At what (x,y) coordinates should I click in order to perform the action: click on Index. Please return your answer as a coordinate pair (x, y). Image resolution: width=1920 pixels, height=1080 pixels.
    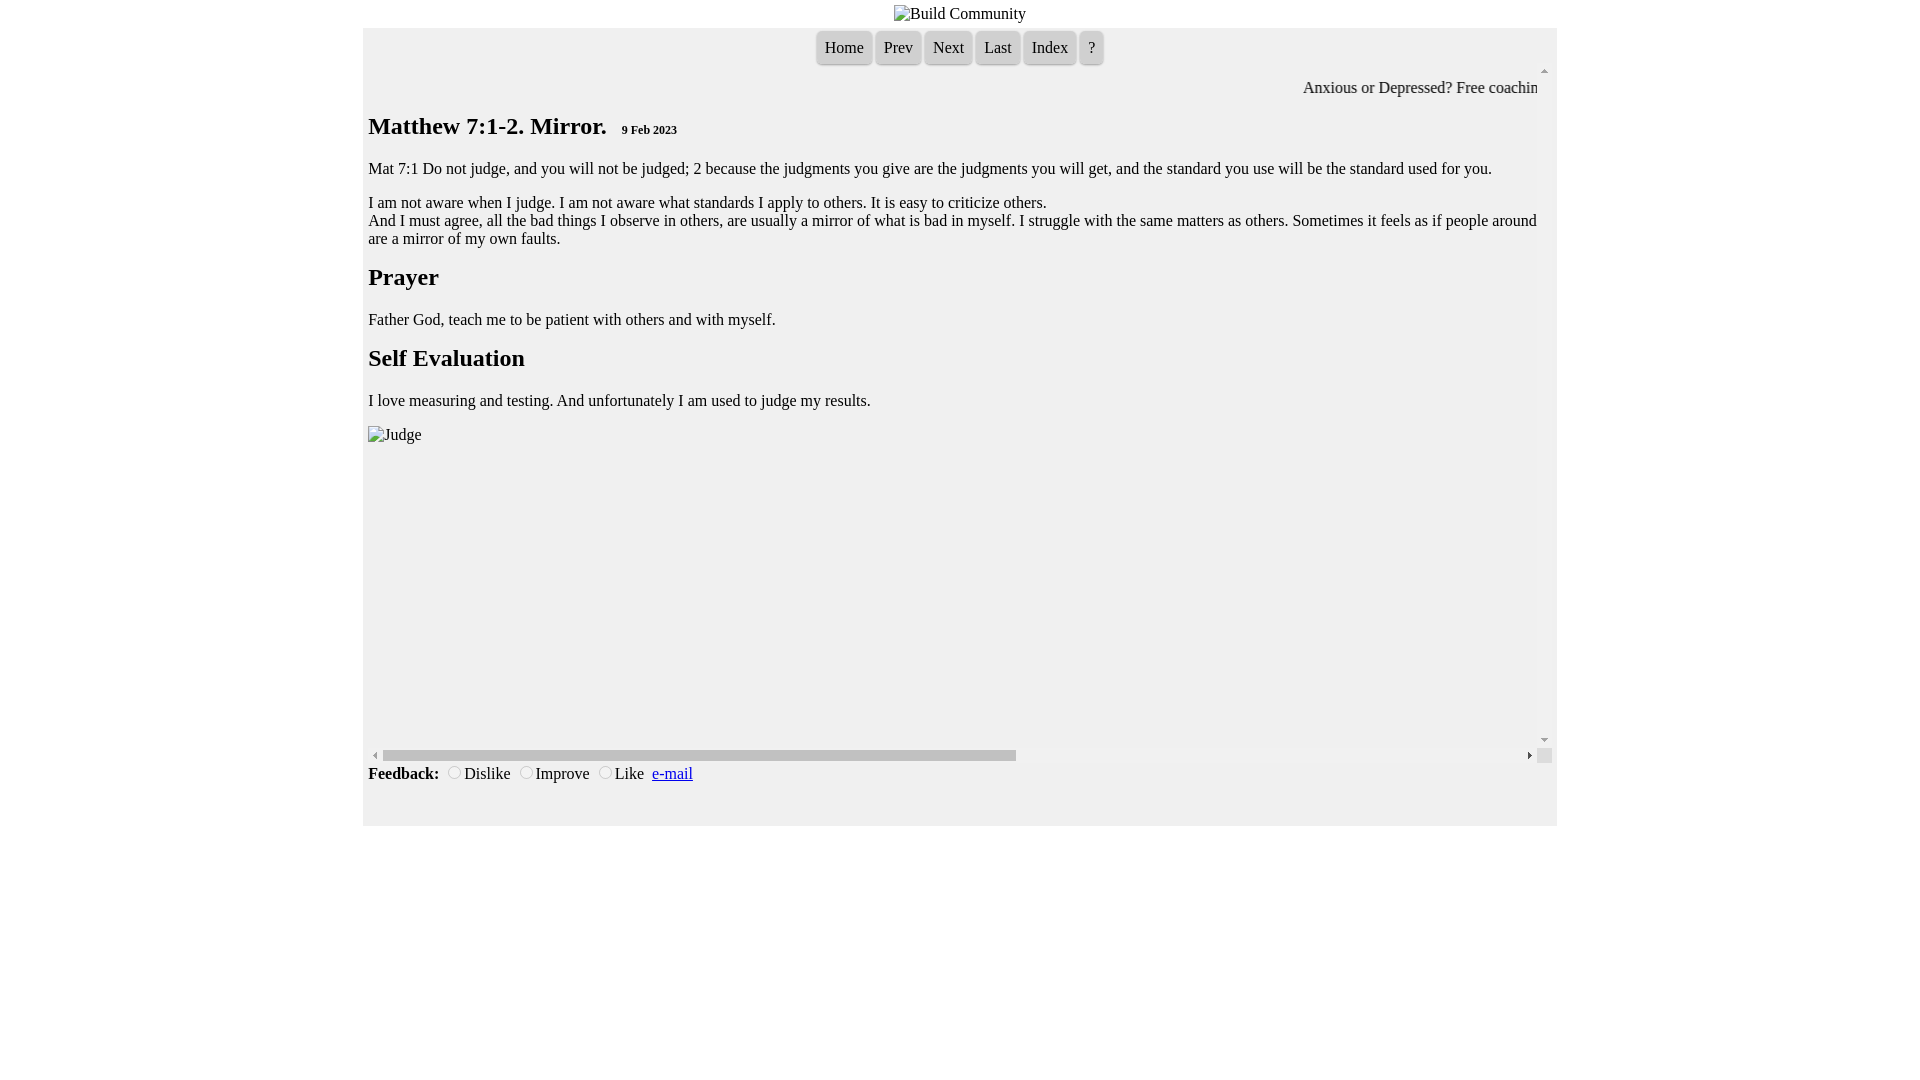
    Looking at the image, I should click on (1049, 47).